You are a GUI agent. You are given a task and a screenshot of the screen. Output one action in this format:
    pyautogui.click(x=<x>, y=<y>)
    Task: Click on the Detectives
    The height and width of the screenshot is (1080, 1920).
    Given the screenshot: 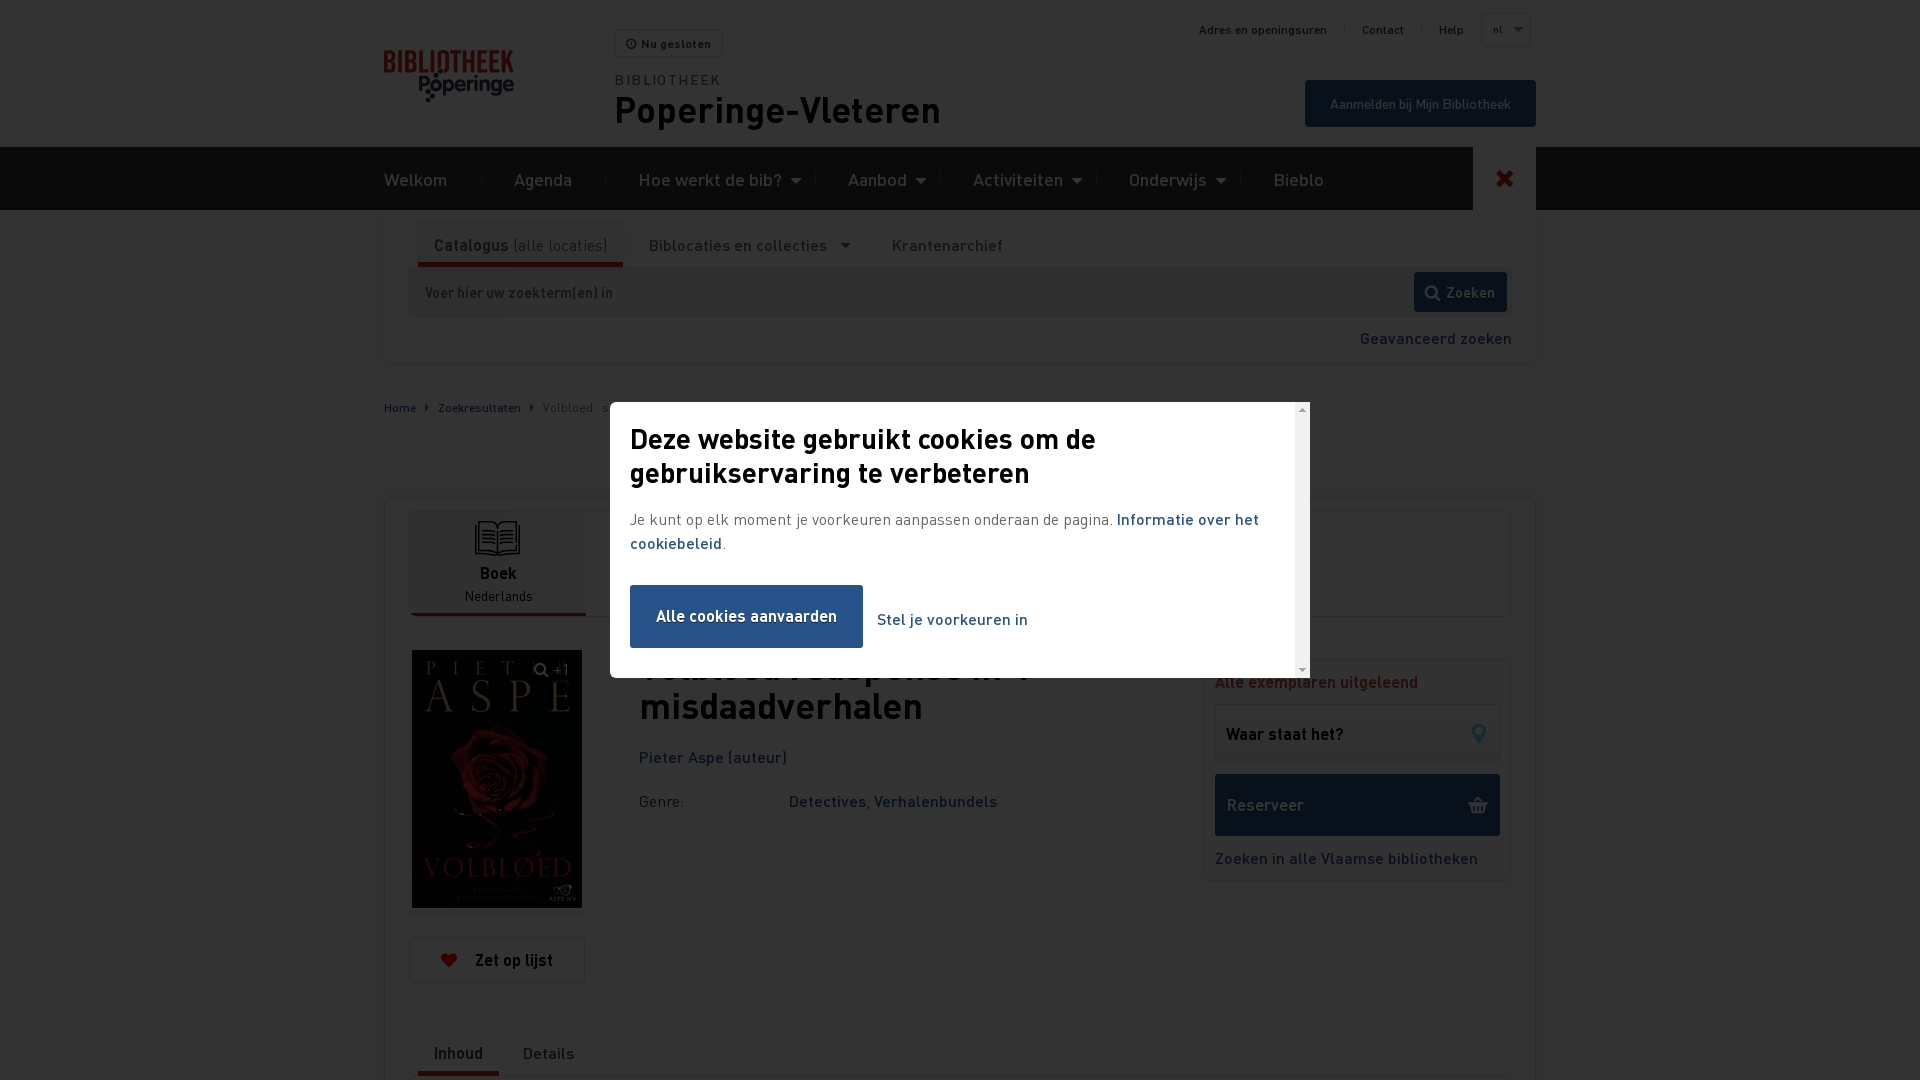 What is the action you would take?
    pyautogui.click(x=828, y=800)
    